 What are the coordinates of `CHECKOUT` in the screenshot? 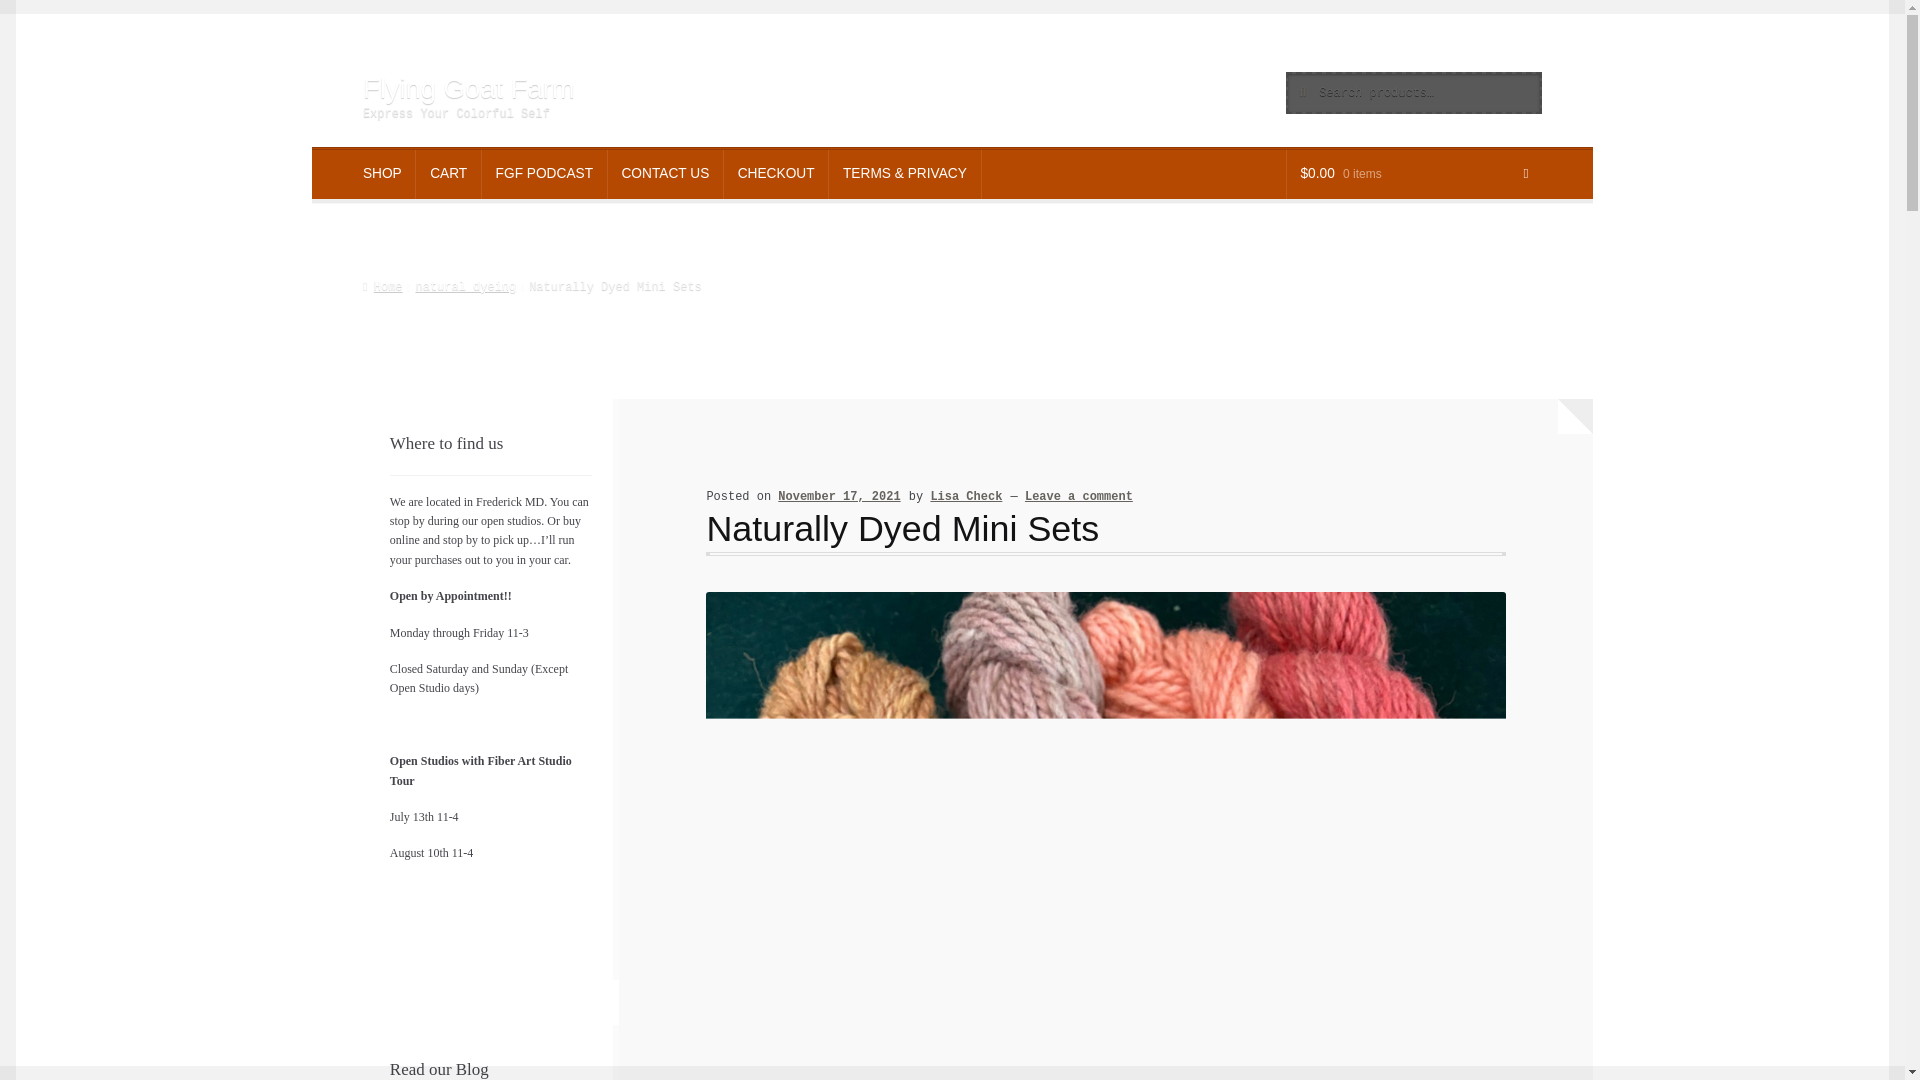 It's located at (775, 174).